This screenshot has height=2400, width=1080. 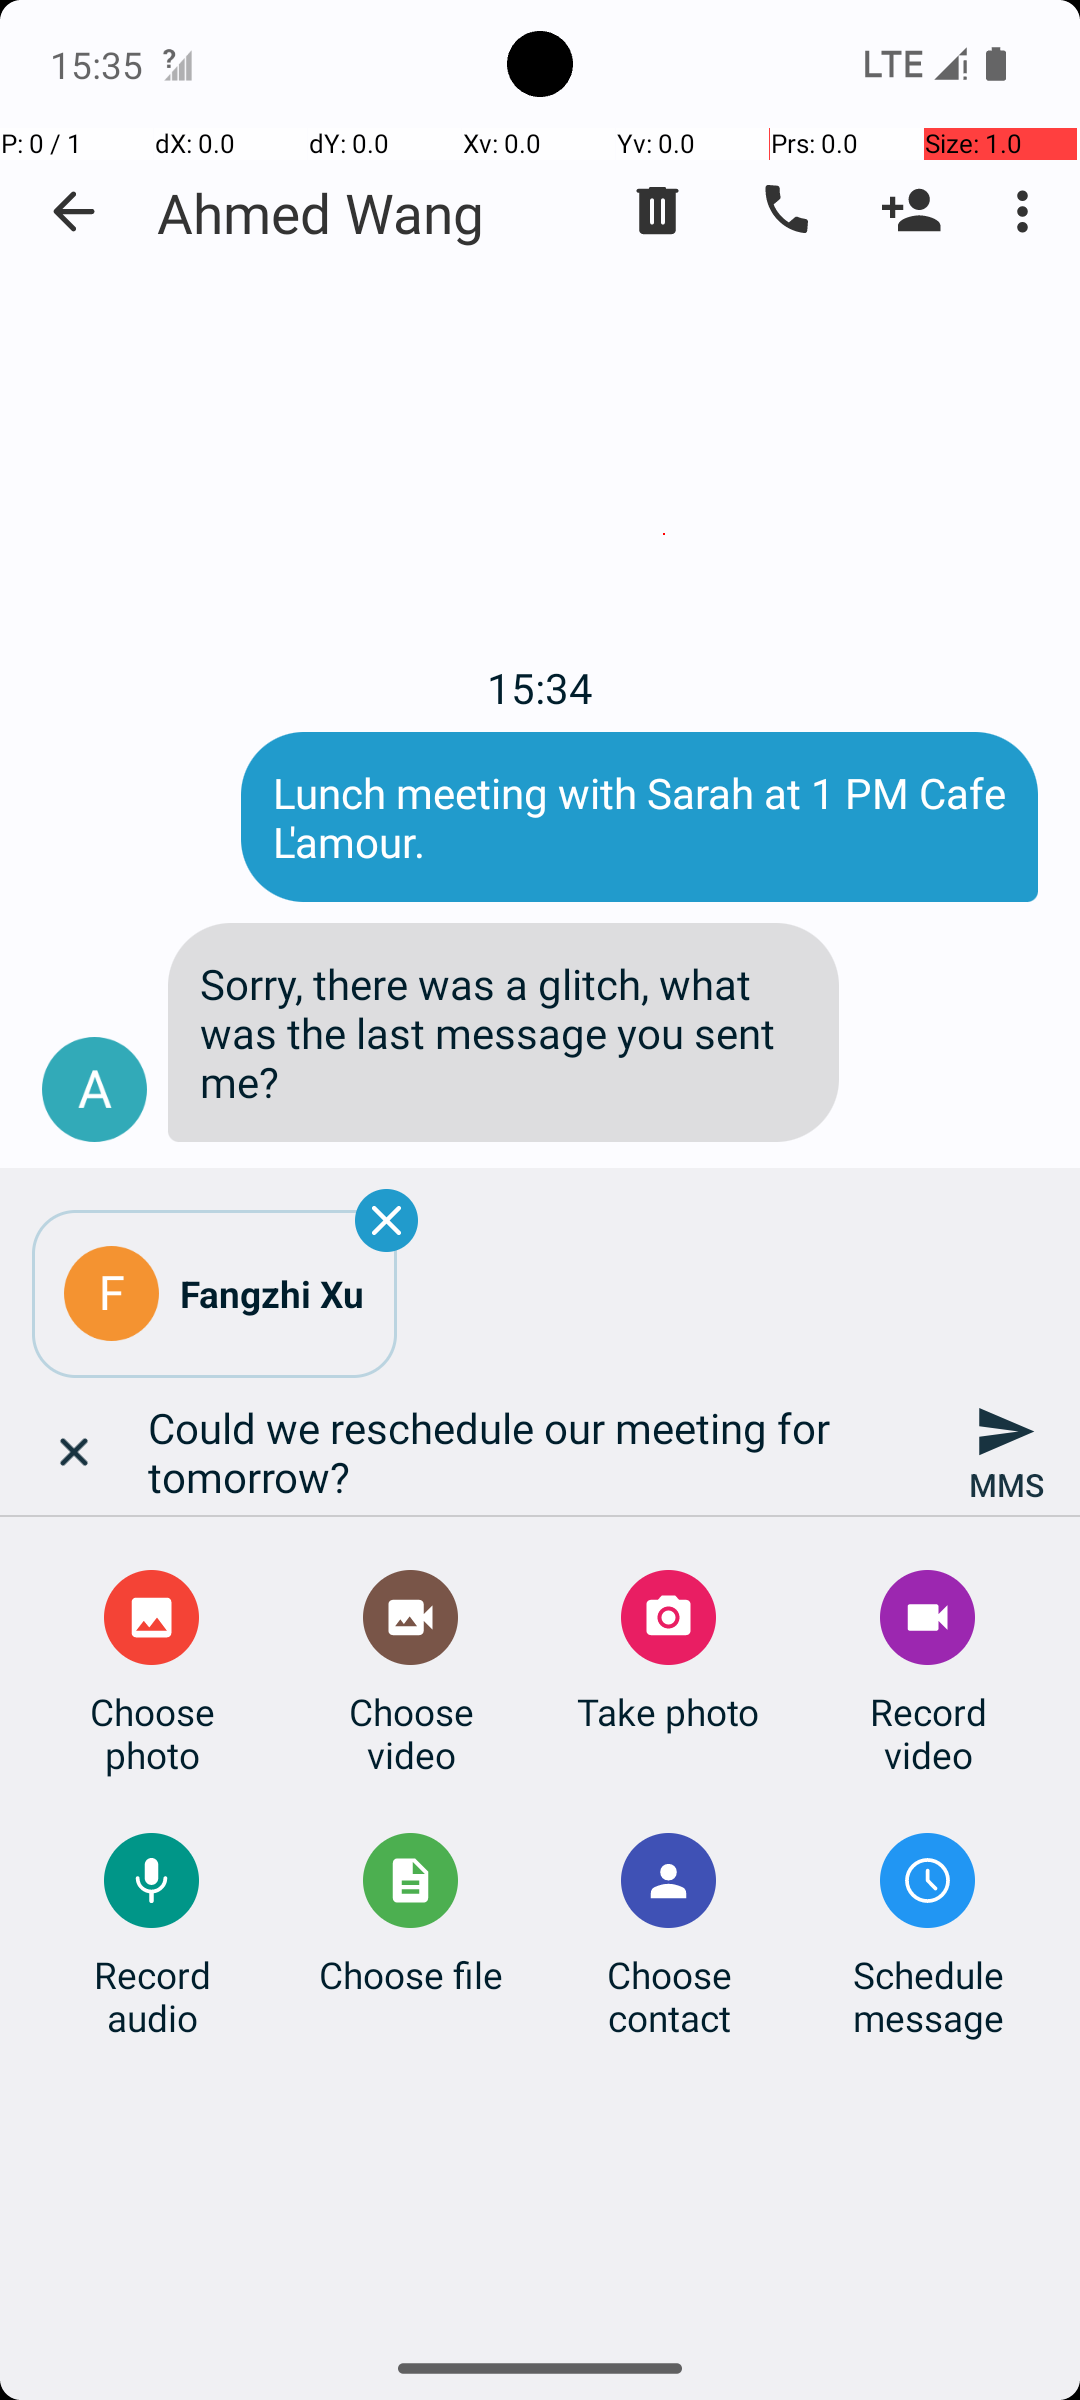 I want to click on Choose video, so click(x=411, y=1733).